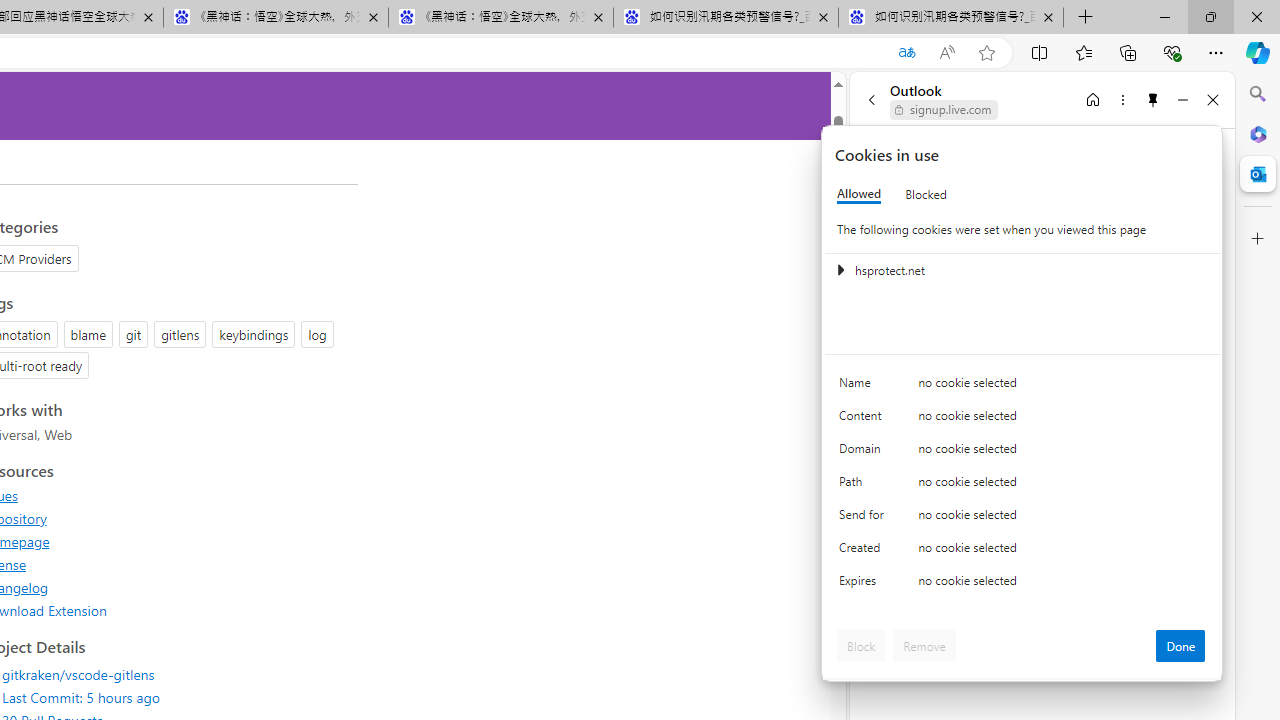  What do you see at coordinates (864, 552) in the screenshot?
I see `Created` at bounding box center [864, 552].